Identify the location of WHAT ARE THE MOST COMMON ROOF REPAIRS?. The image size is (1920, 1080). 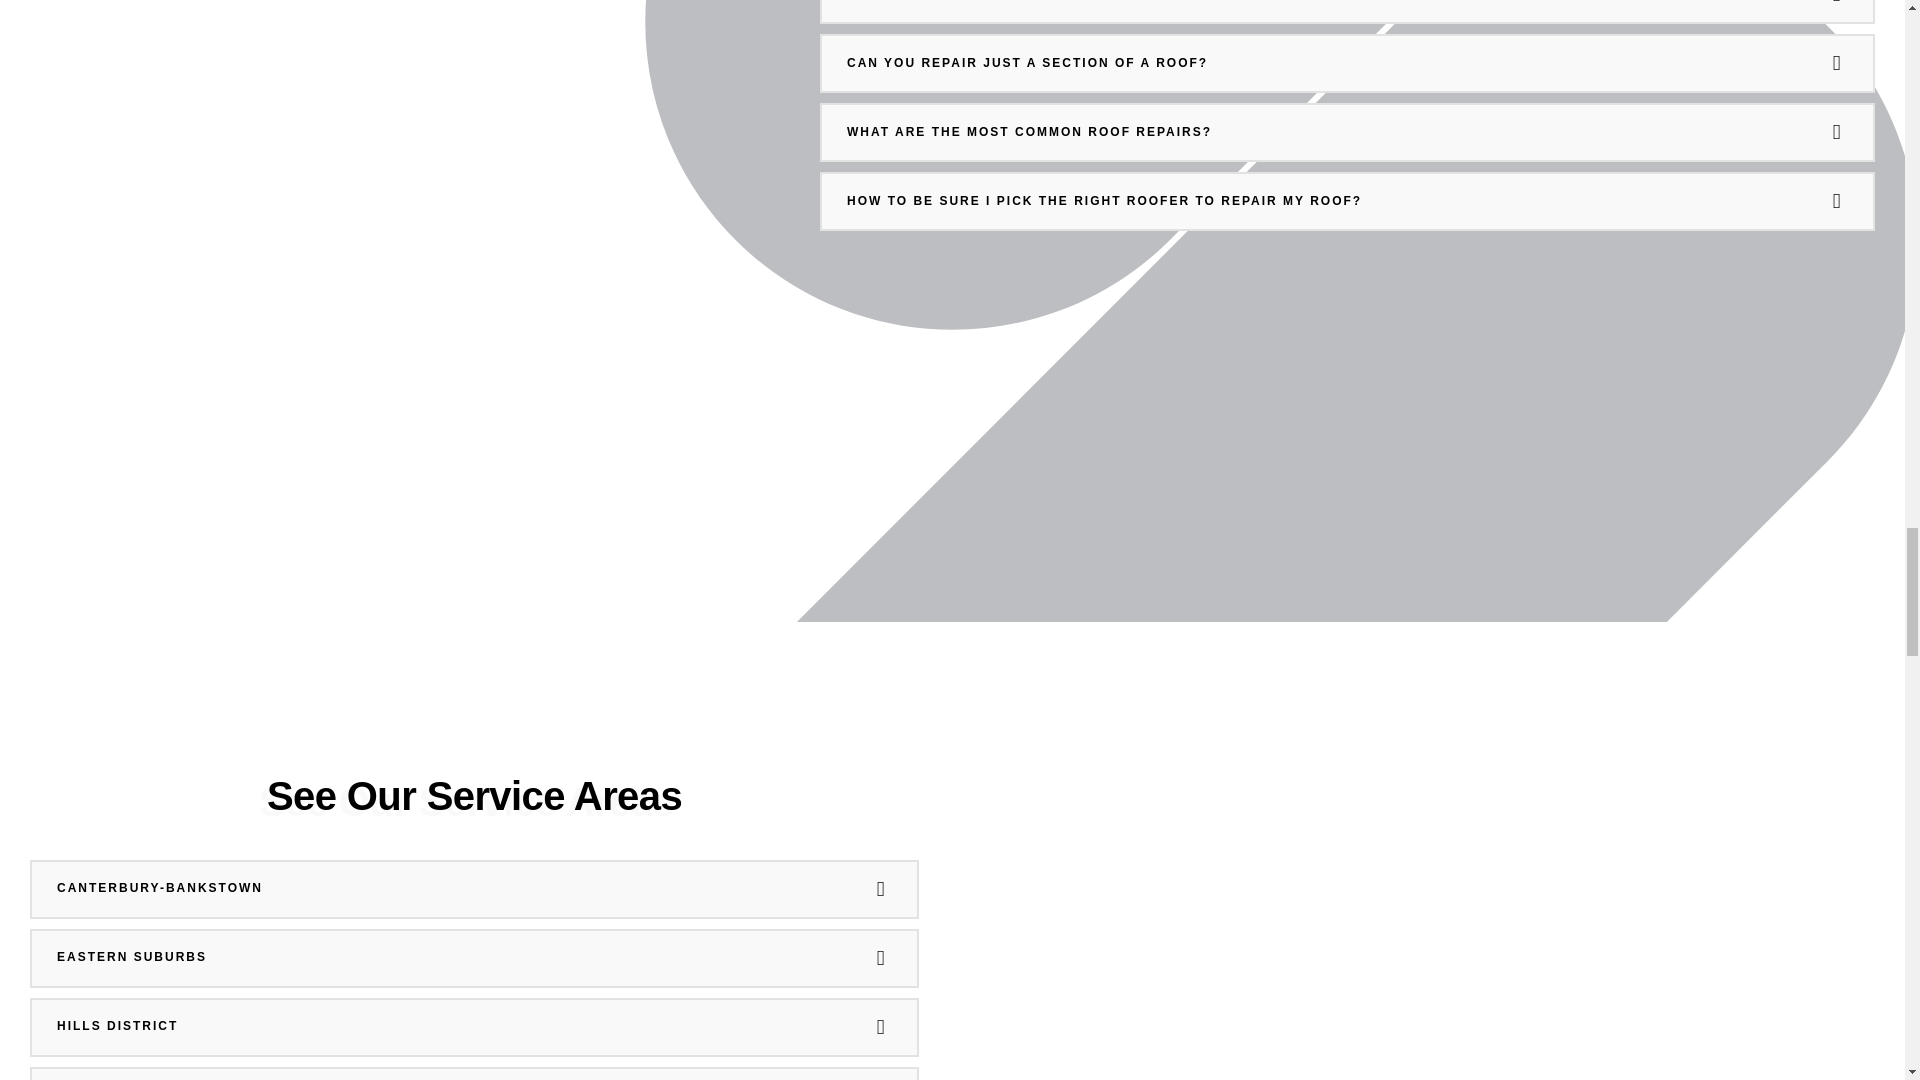
(1347, 132).